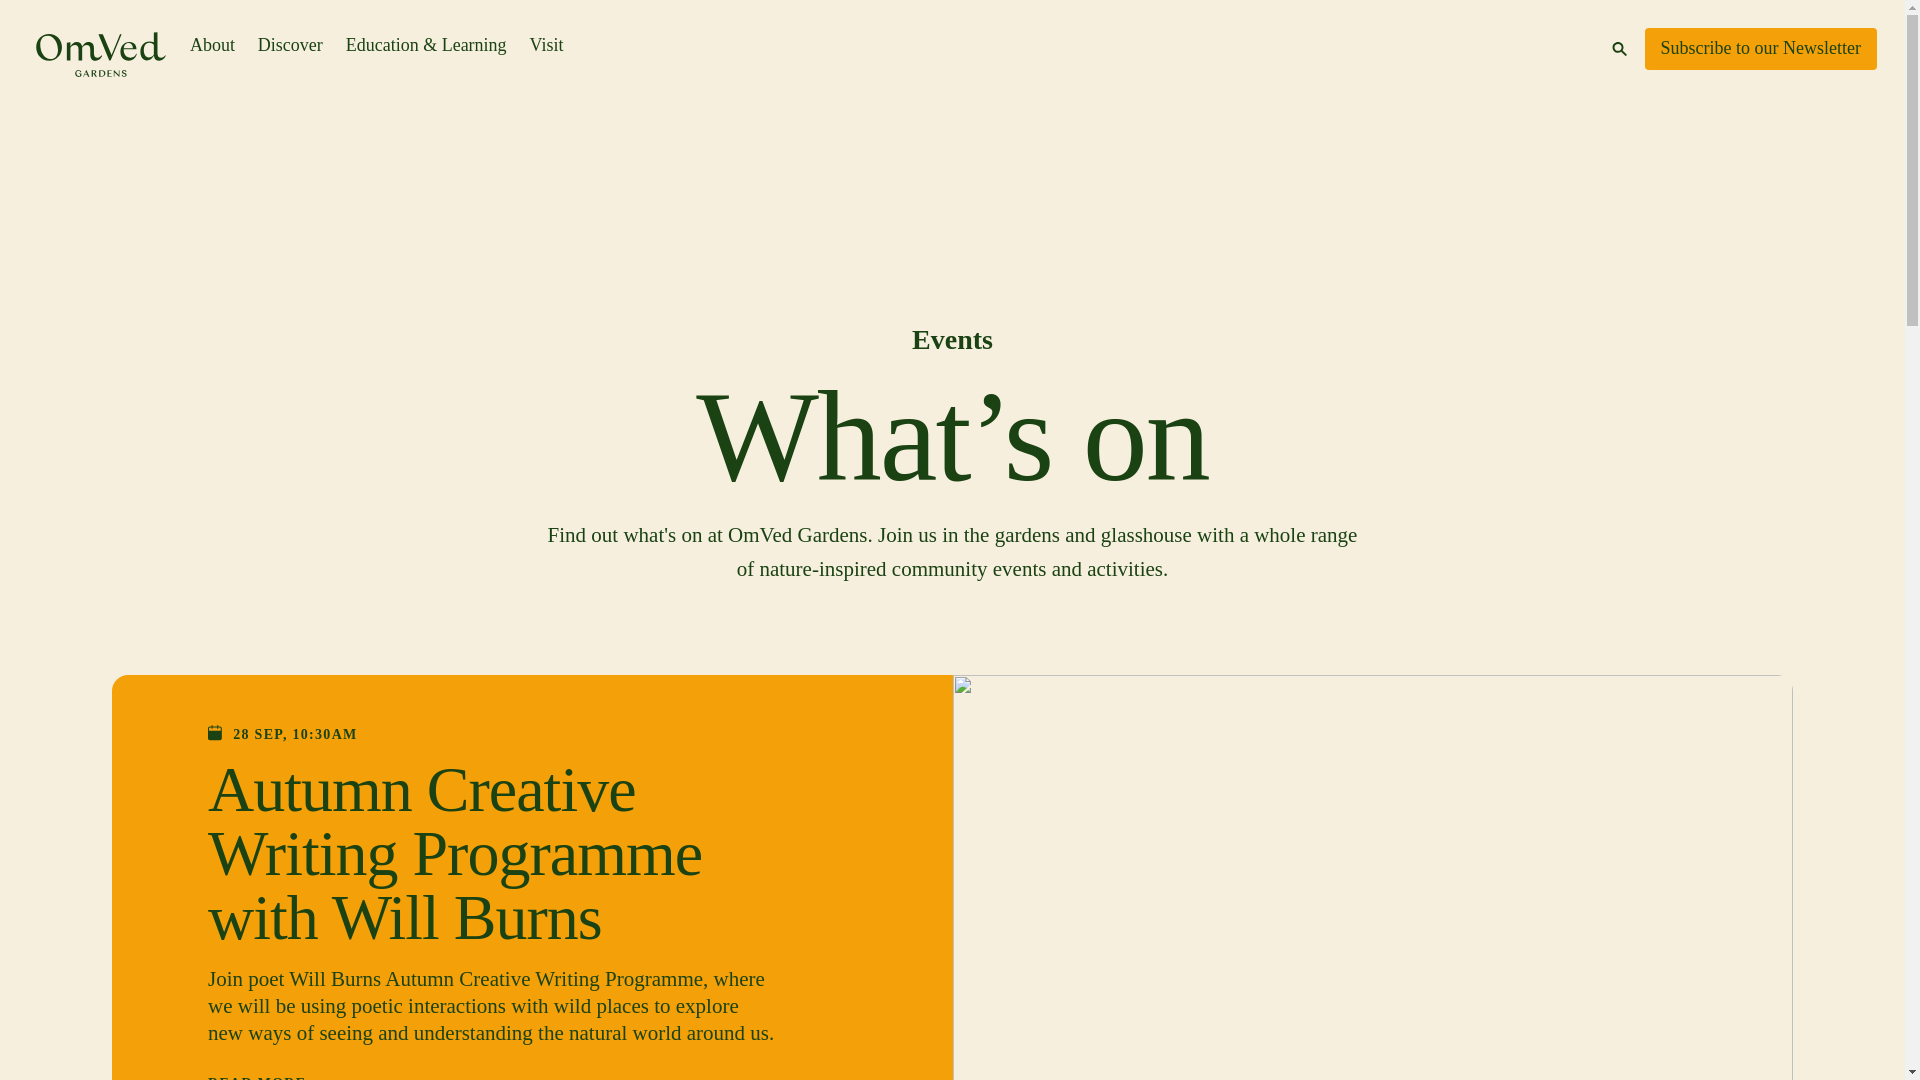 This screenshot has height=1080, width=1920. Describe the element at coordinates (212, 45) in the screenshot. I see `About` at that location.